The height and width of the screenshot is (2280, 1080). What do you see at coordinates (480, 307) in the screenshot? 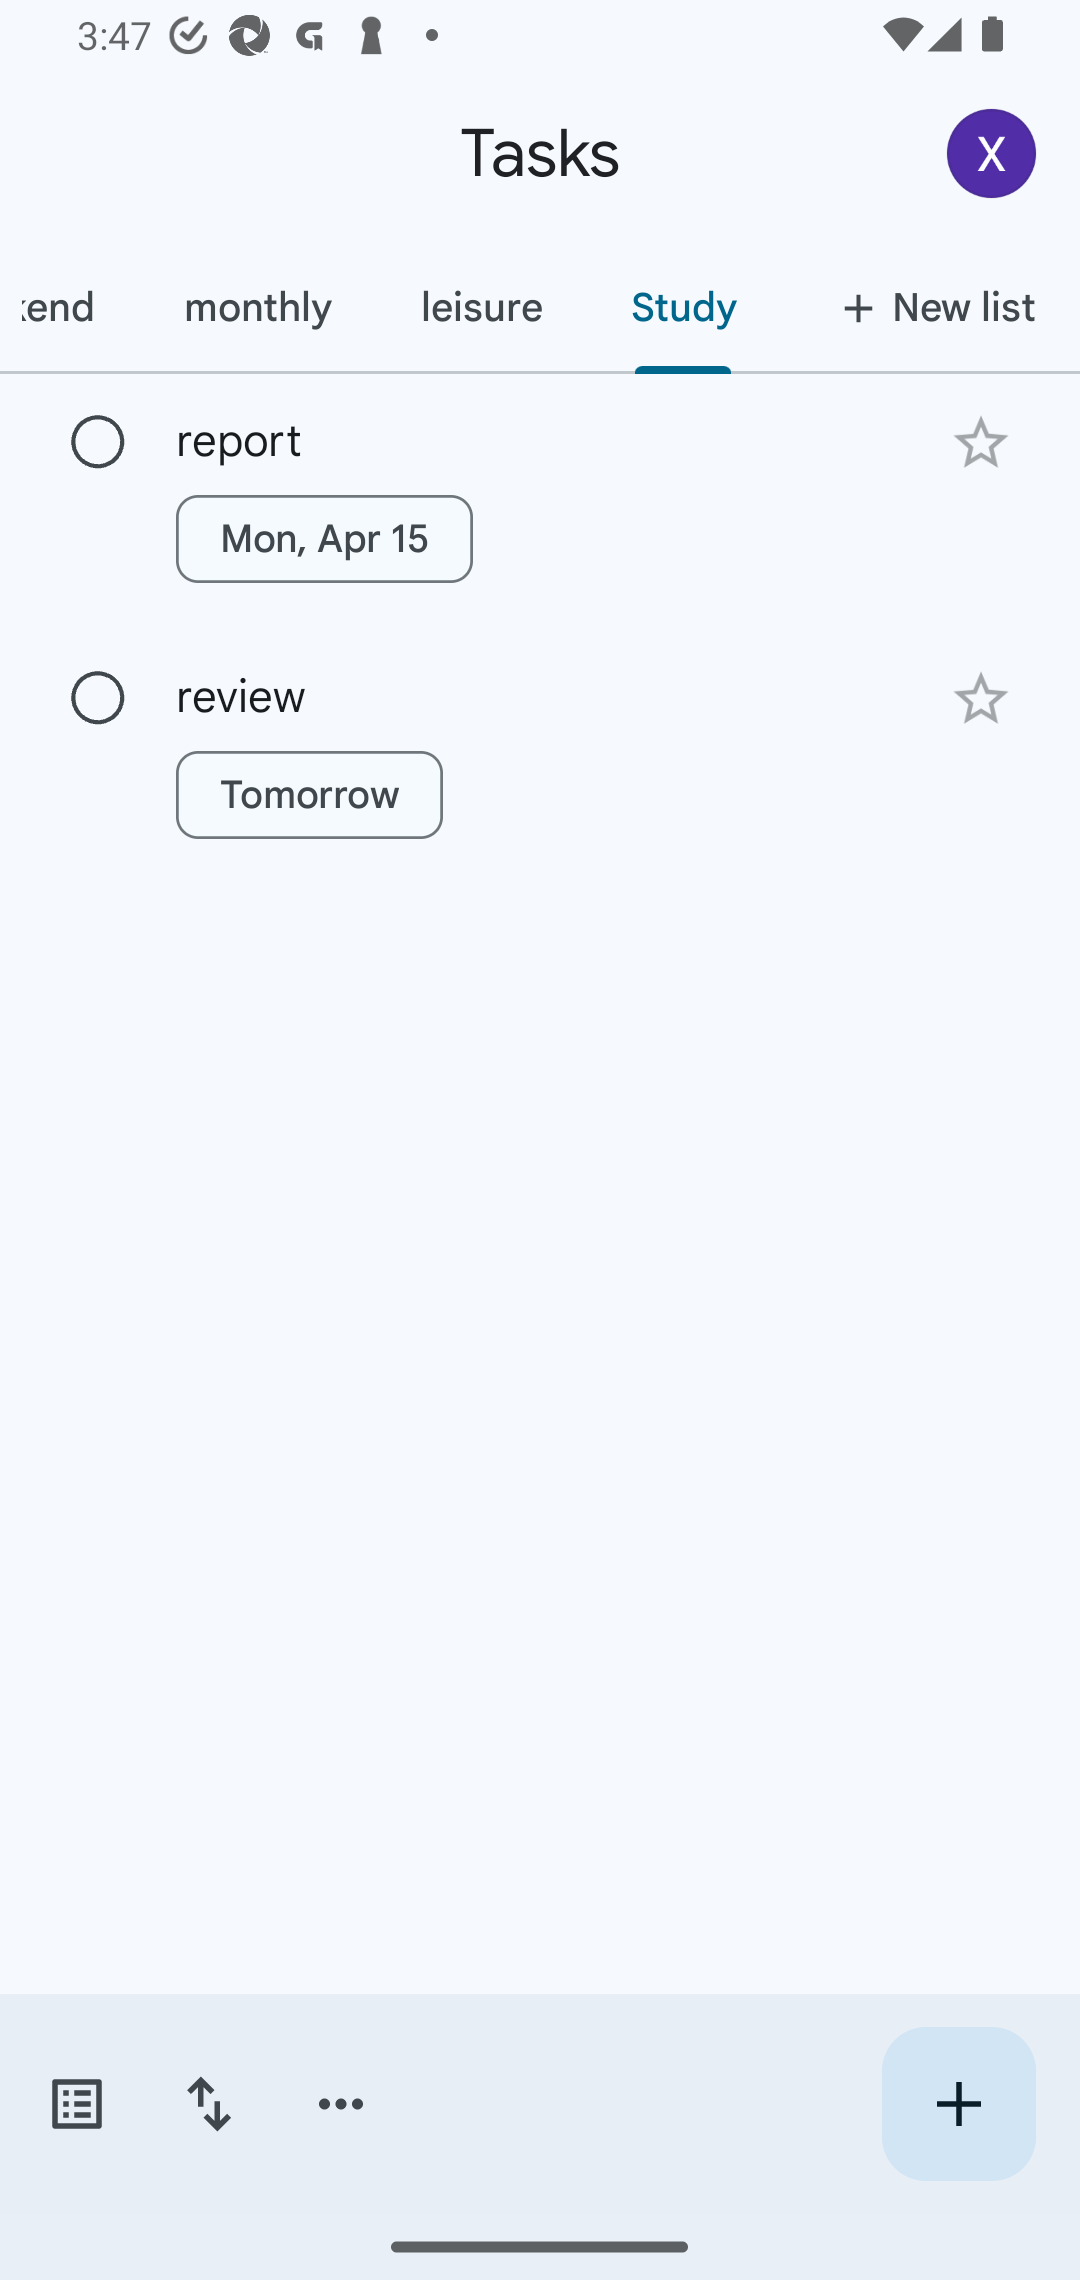
I see `leisure` at bounding box center [480, 307].